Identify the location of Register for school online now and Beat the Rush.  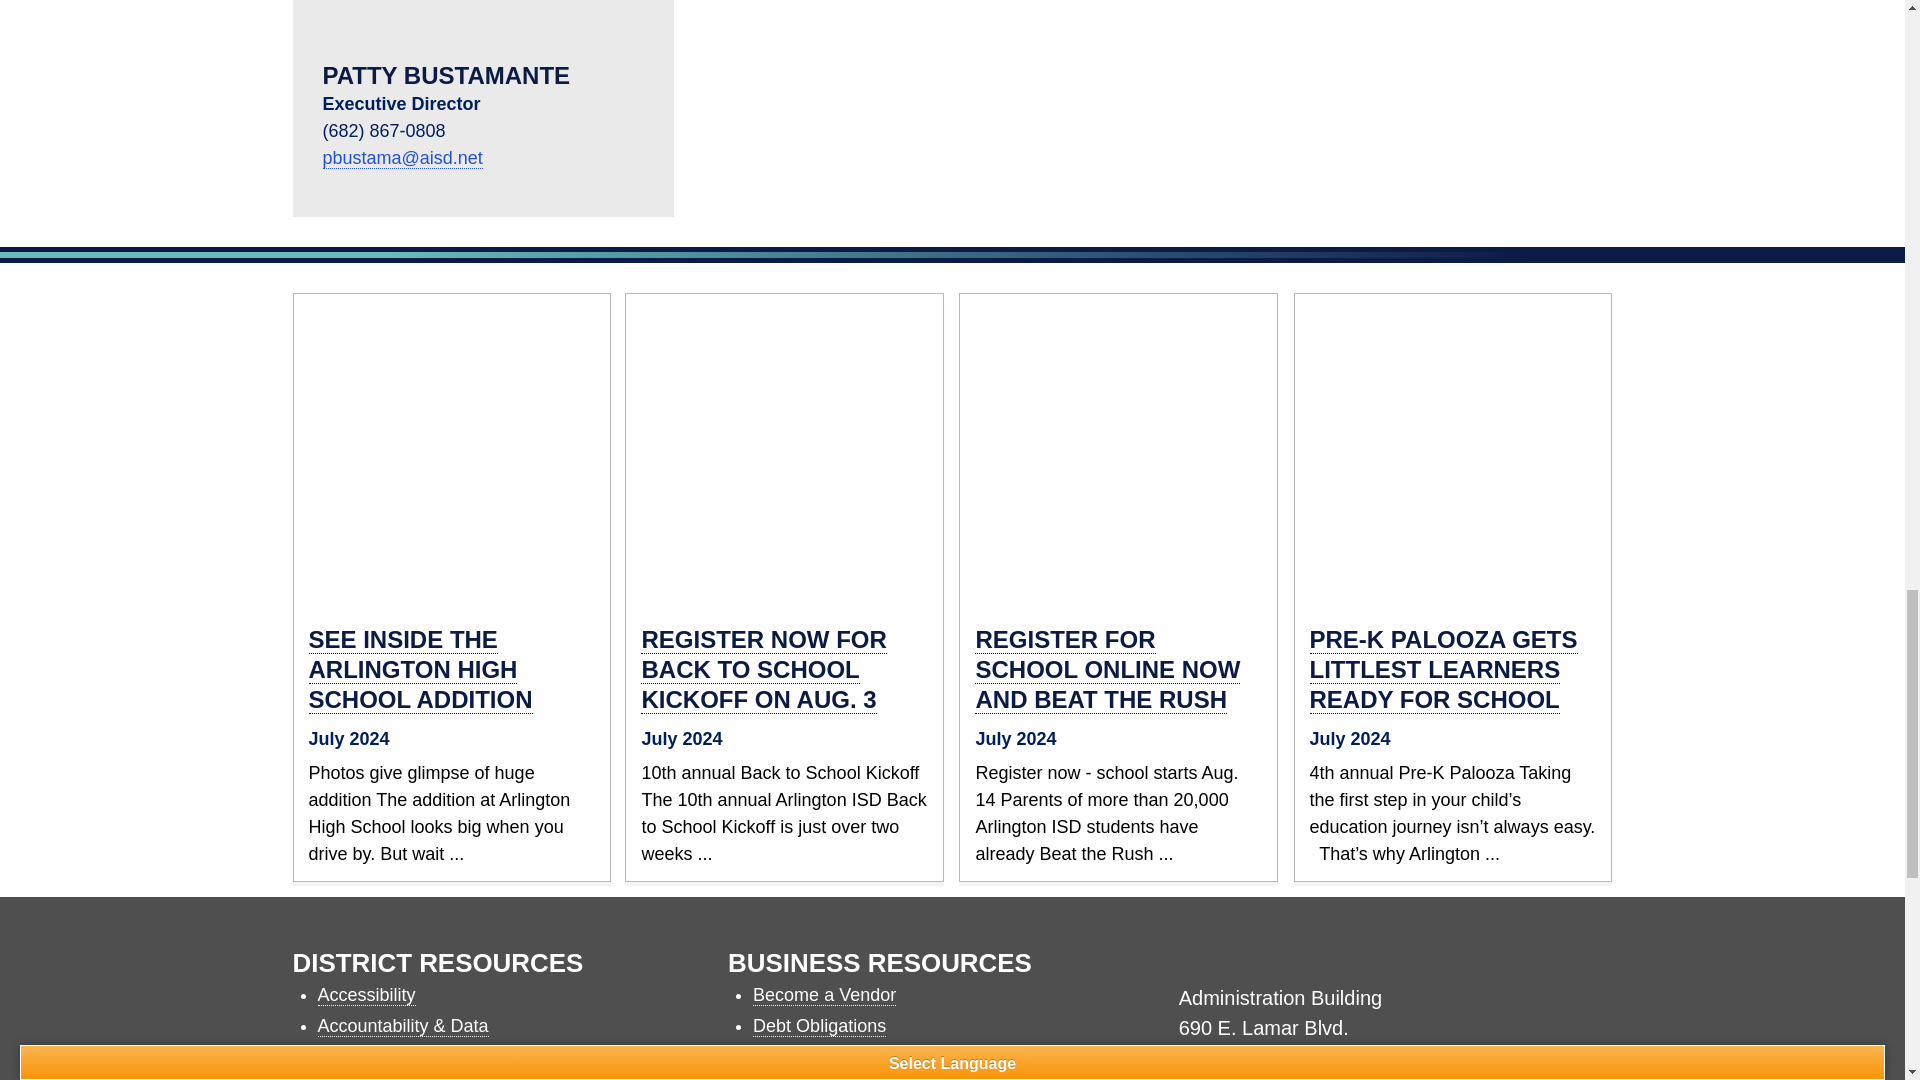
(1108, 670).